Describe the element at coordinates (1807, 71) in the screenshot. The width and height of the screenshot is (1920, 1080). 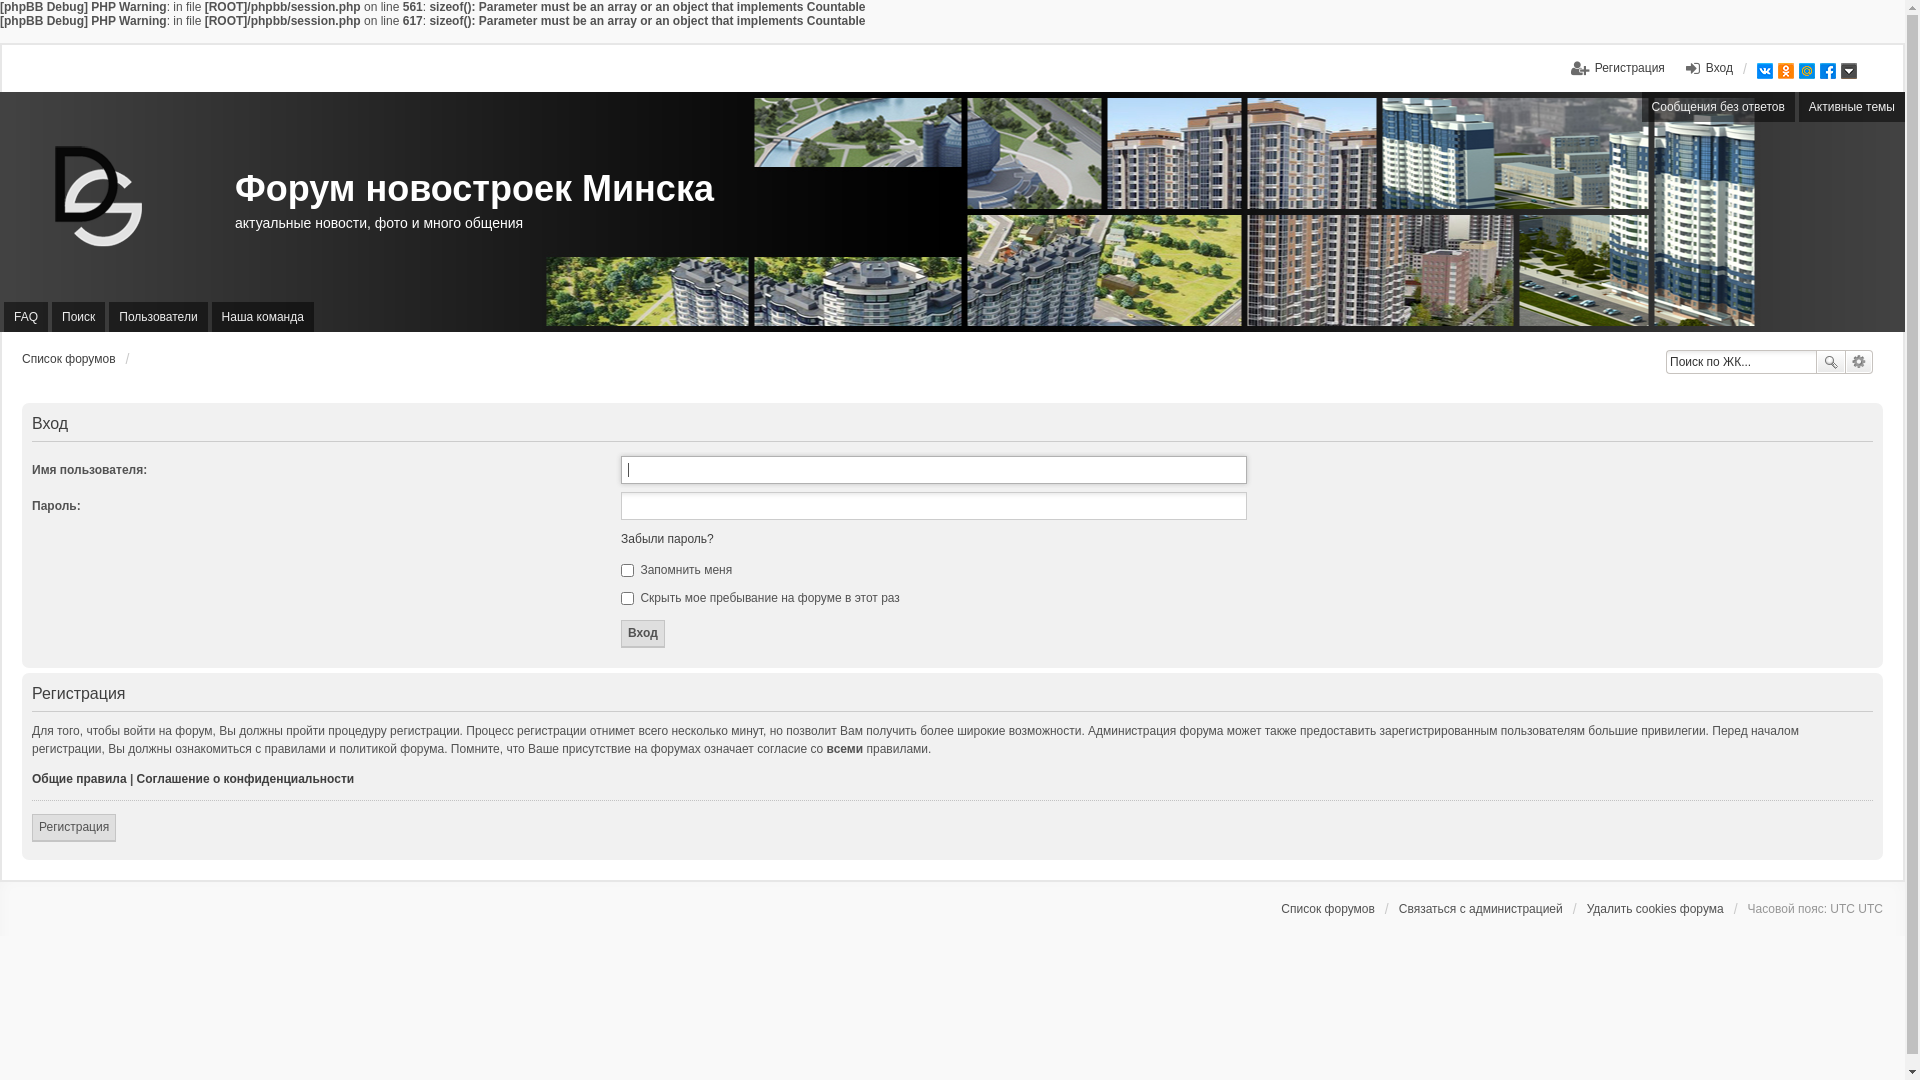
I see `Mail.ru` at that location.